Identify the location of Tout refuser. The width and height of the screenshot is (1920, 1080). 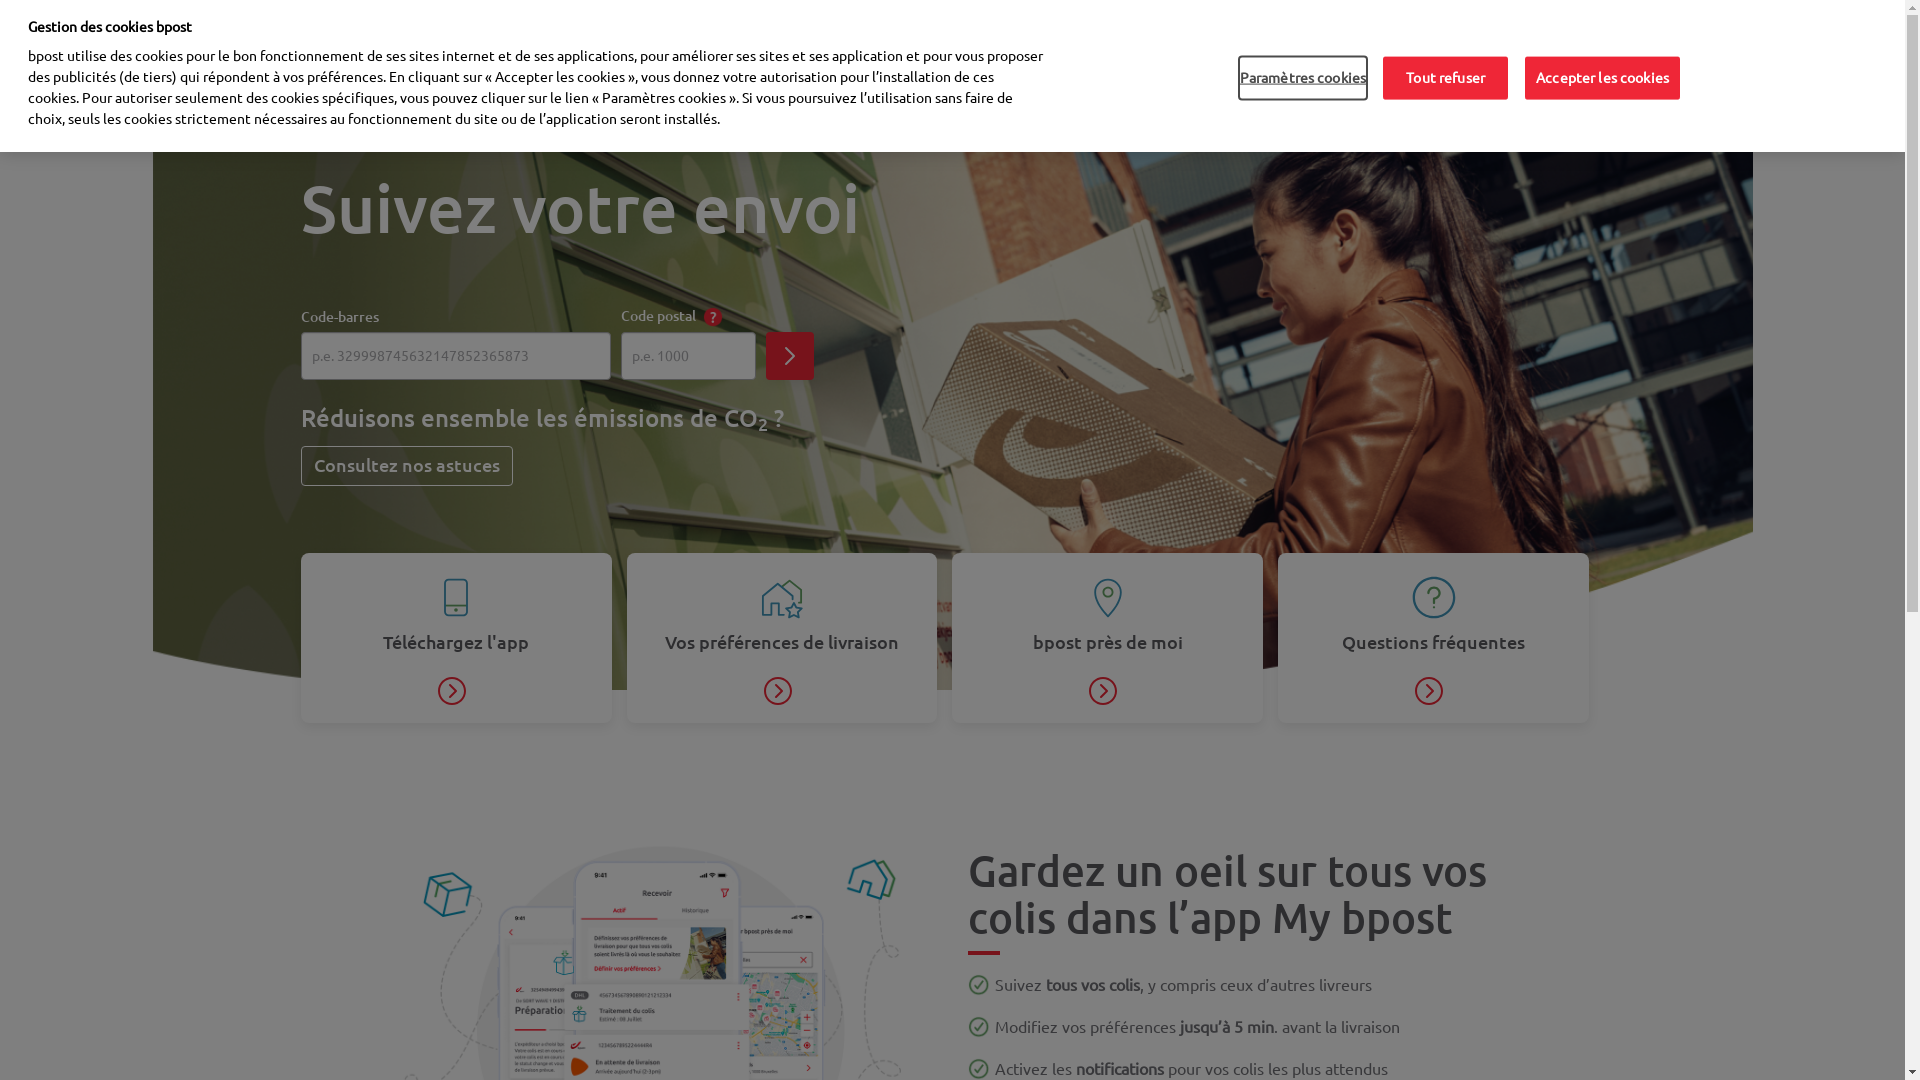
(1446, 78).